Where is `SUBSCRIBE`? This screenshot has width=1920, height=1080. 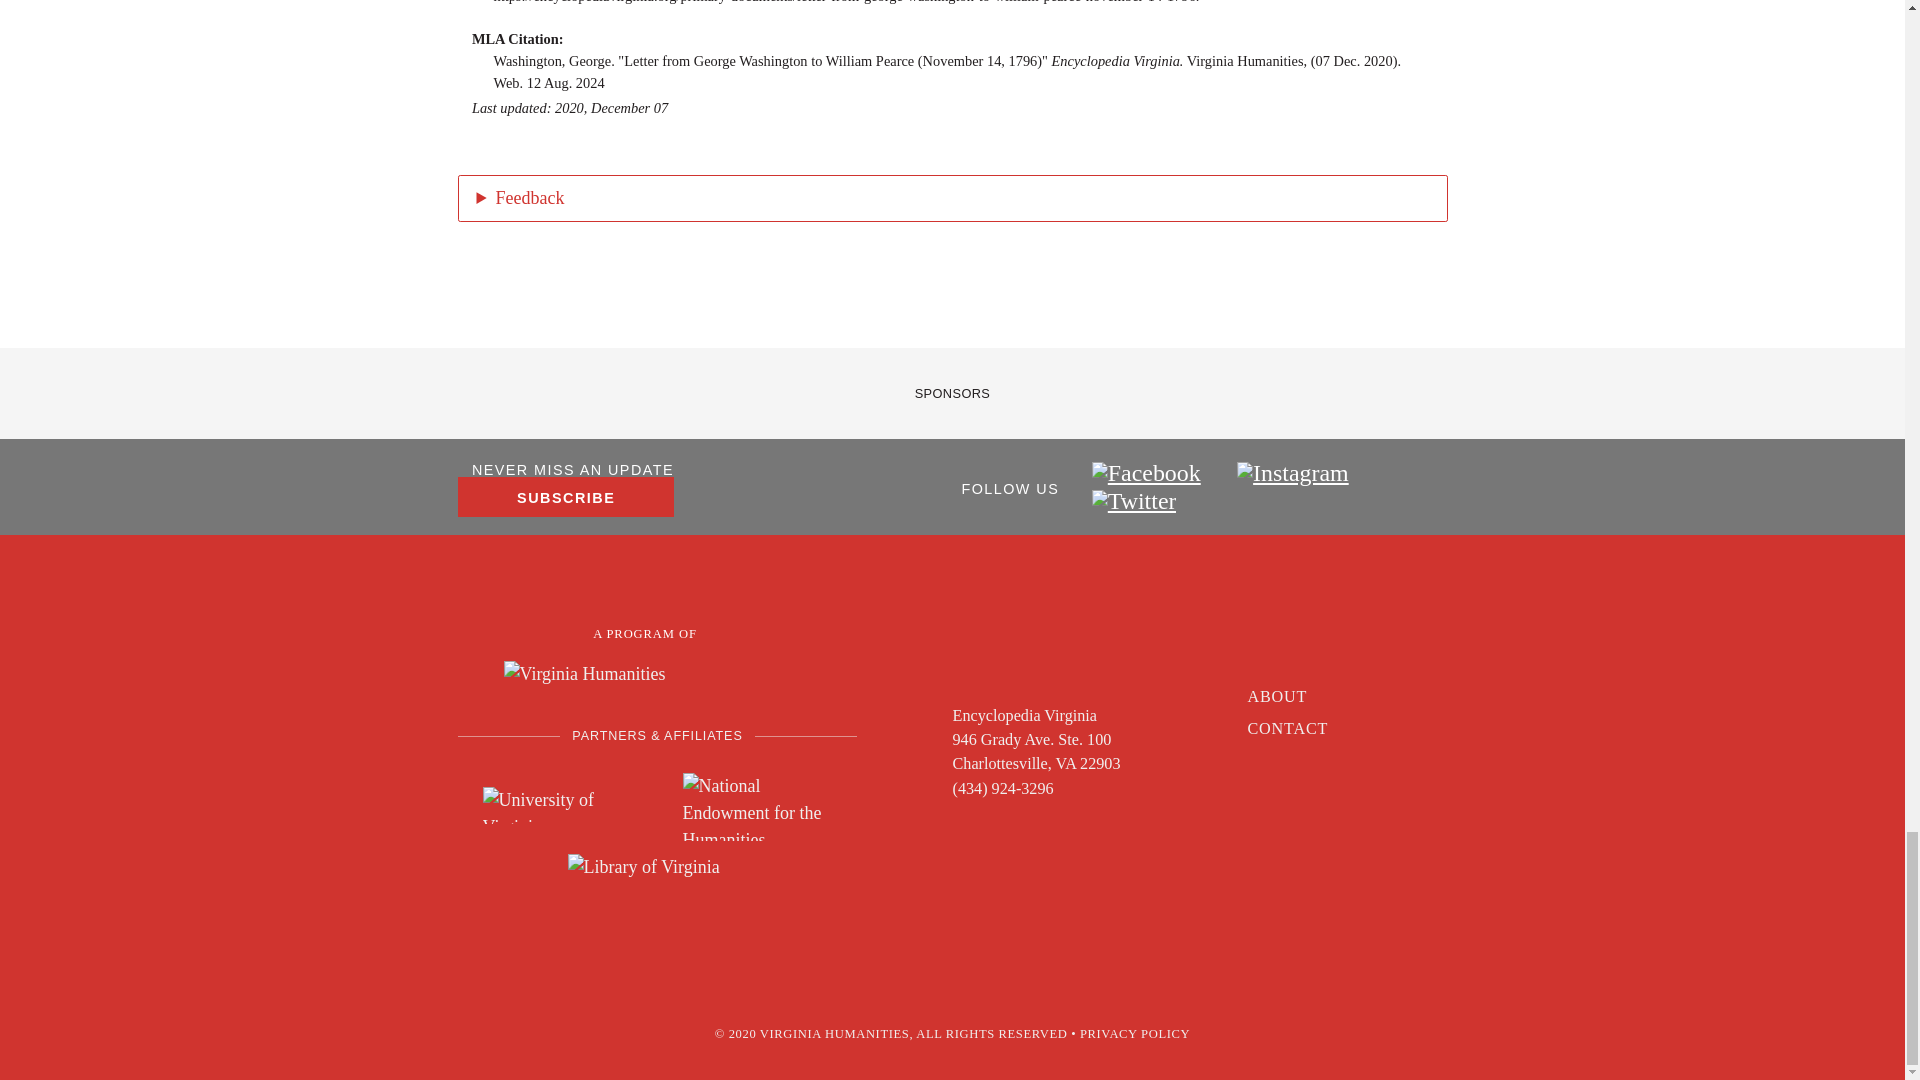
SUBSCRIBE is located at coordinates (566, 497).